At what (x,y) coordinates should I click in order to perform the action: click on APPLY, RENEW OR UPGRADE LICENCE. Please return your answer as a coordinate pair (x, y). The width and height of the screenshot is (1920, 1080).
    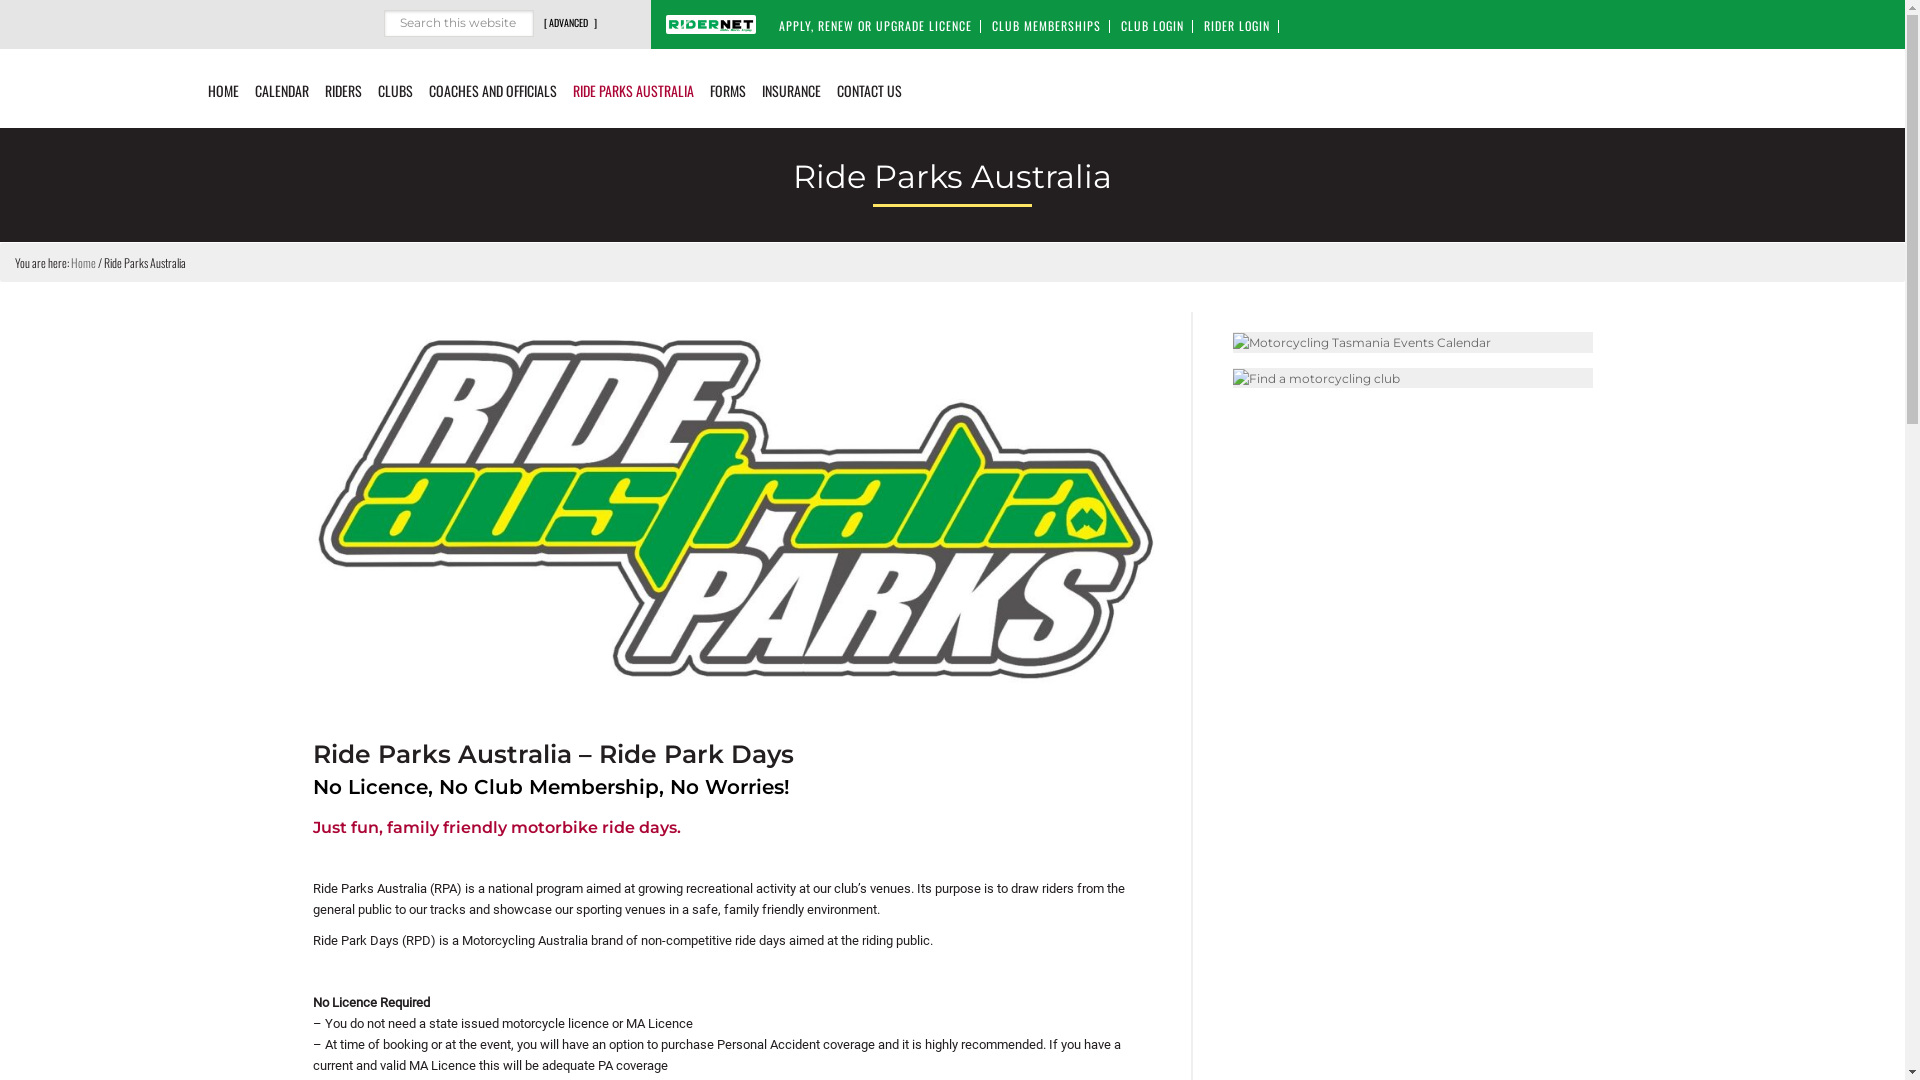
    Looking at the image, I should click on (876, 26).